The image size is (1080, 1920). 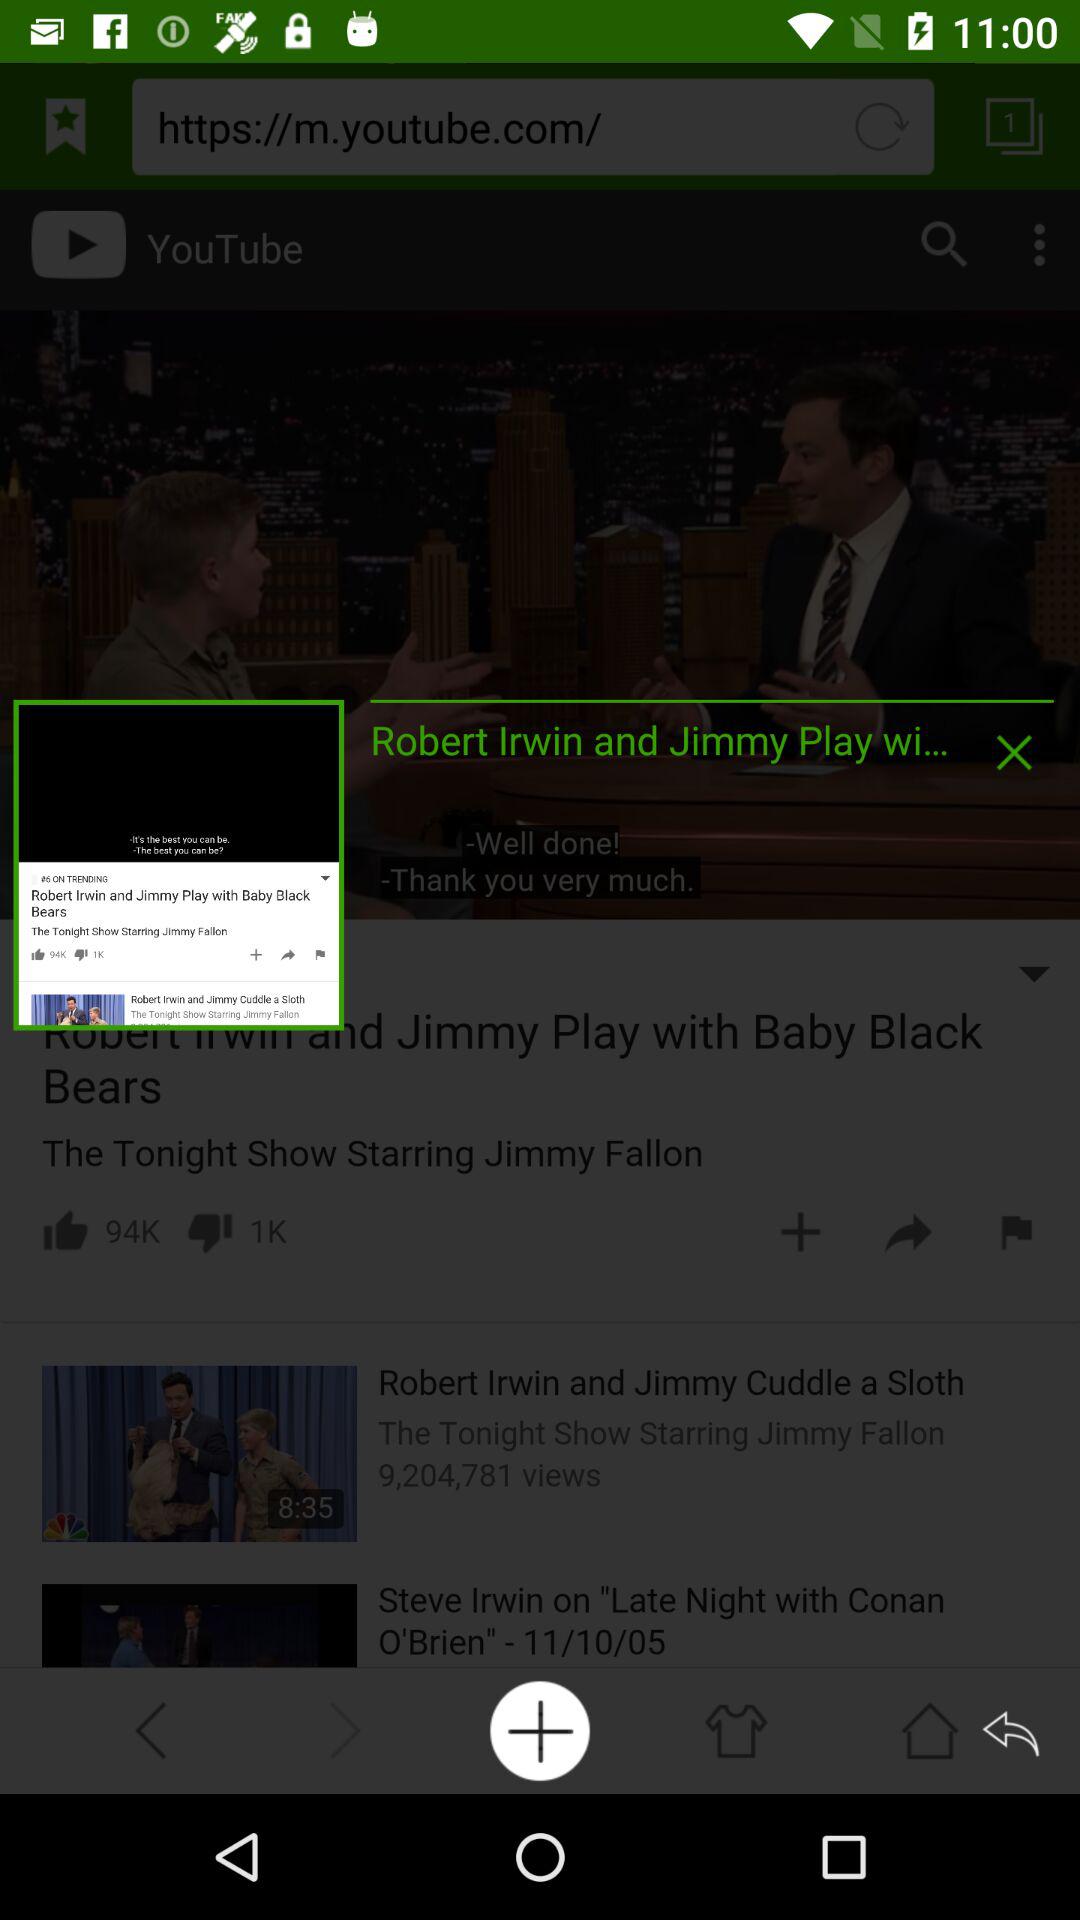 I want to click on back button, so click(x=1014, y=1730).